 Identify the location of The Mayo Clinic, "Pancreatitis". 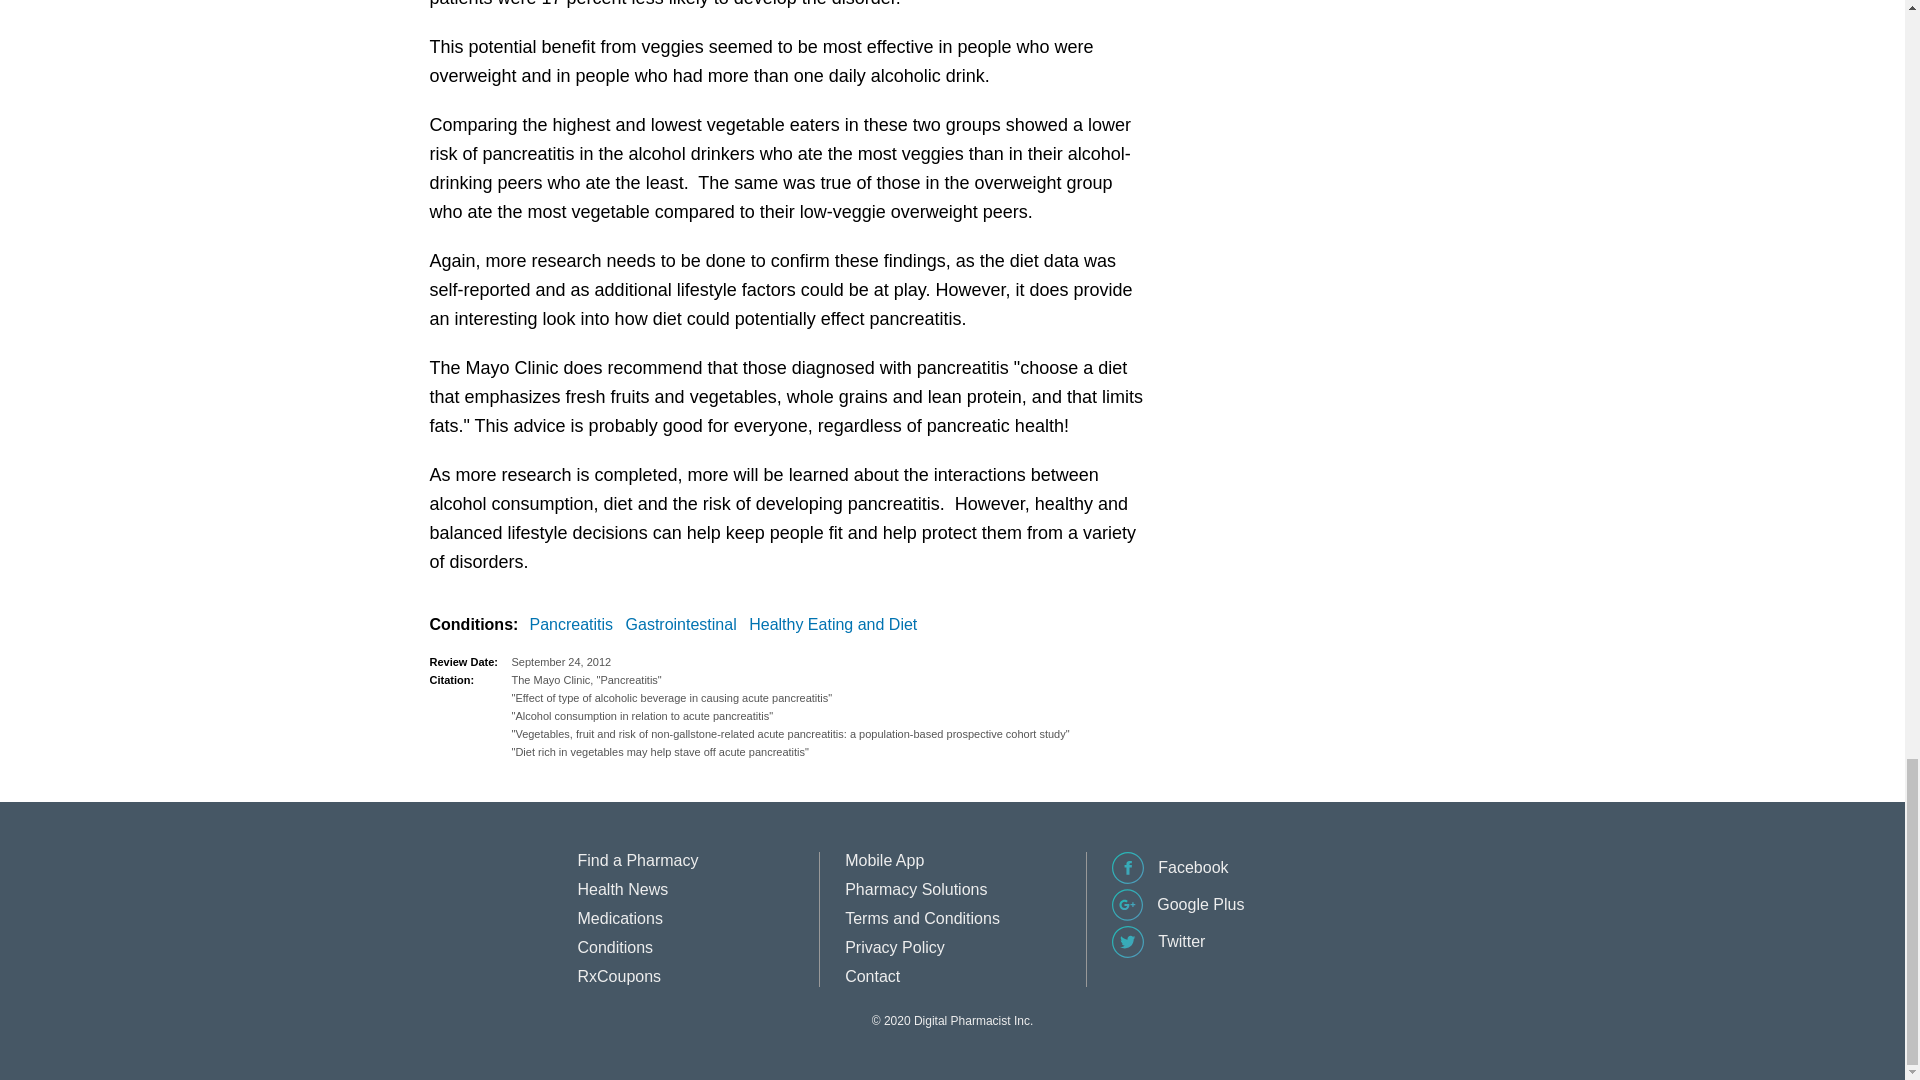
(831, 680).